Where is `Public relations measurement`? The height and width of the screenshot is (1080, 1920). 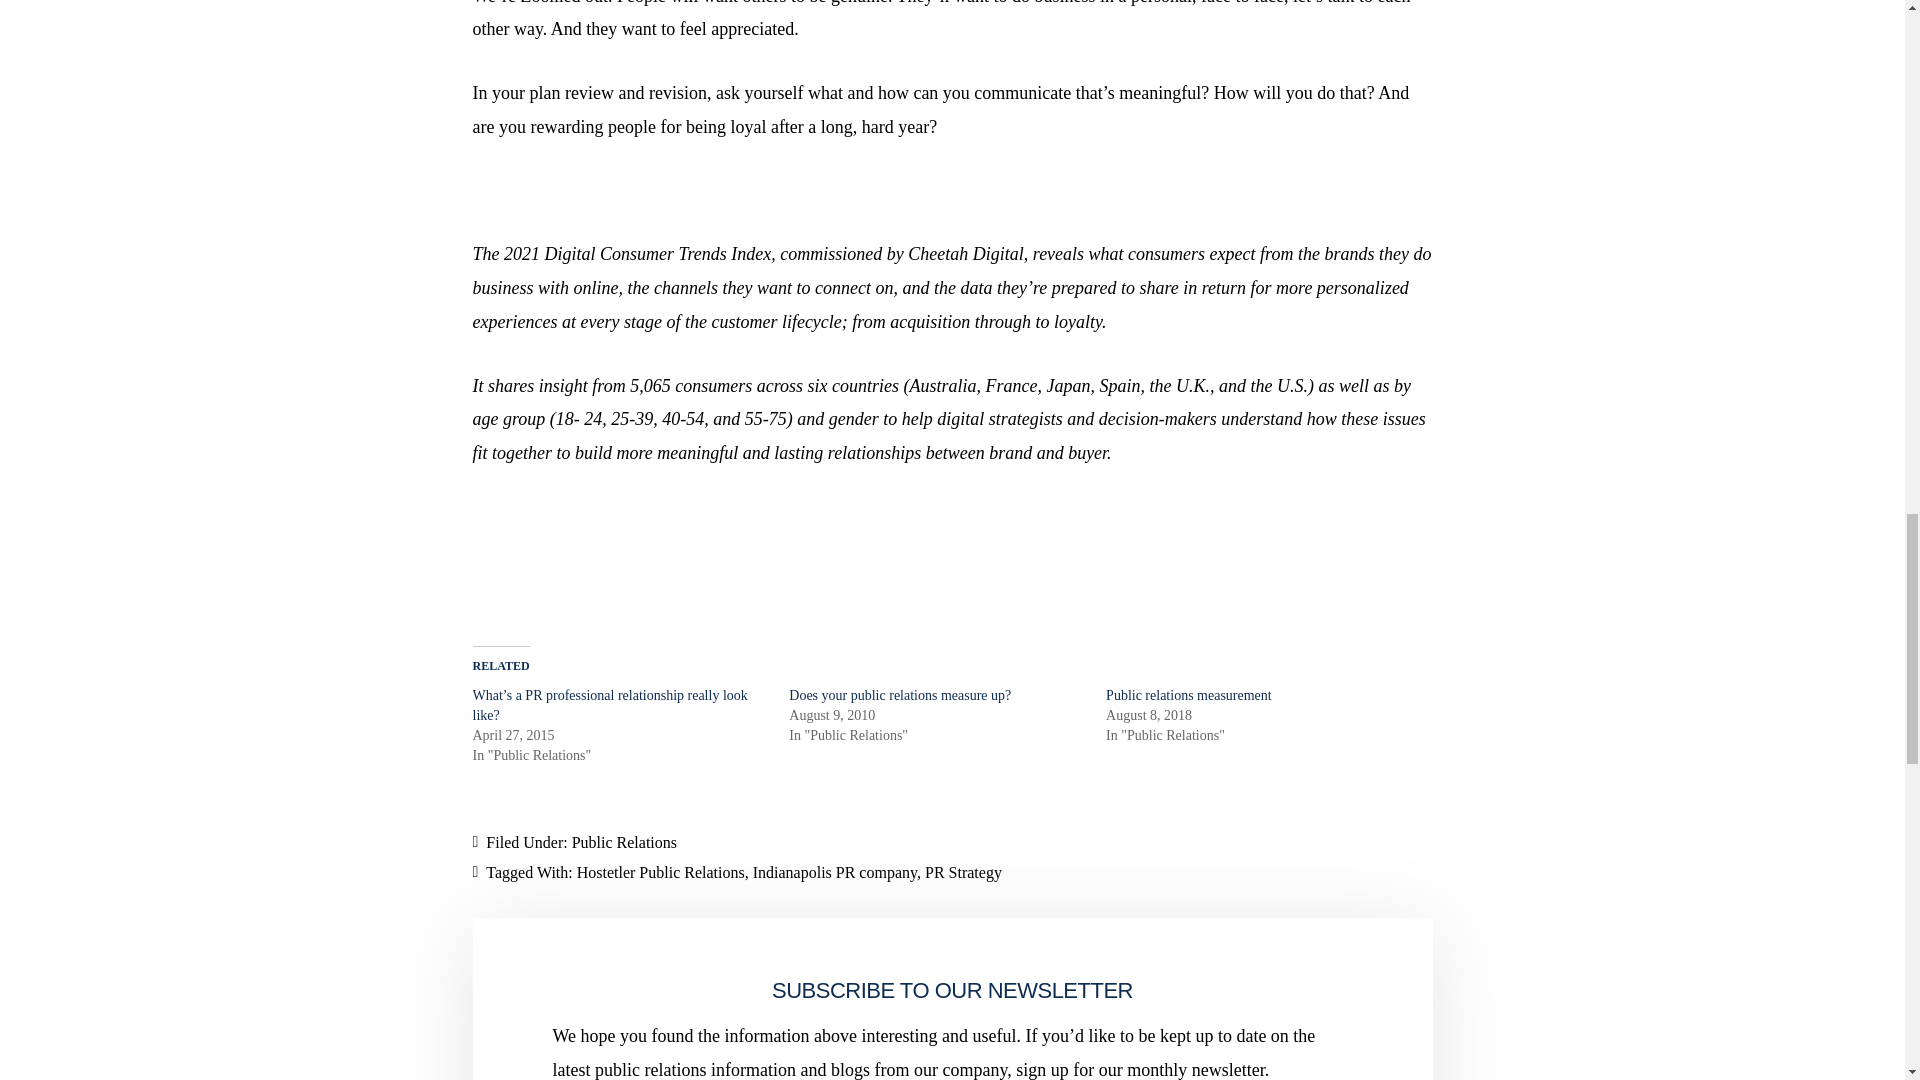
Public relations measurement is located at coordinates (1188, 695).